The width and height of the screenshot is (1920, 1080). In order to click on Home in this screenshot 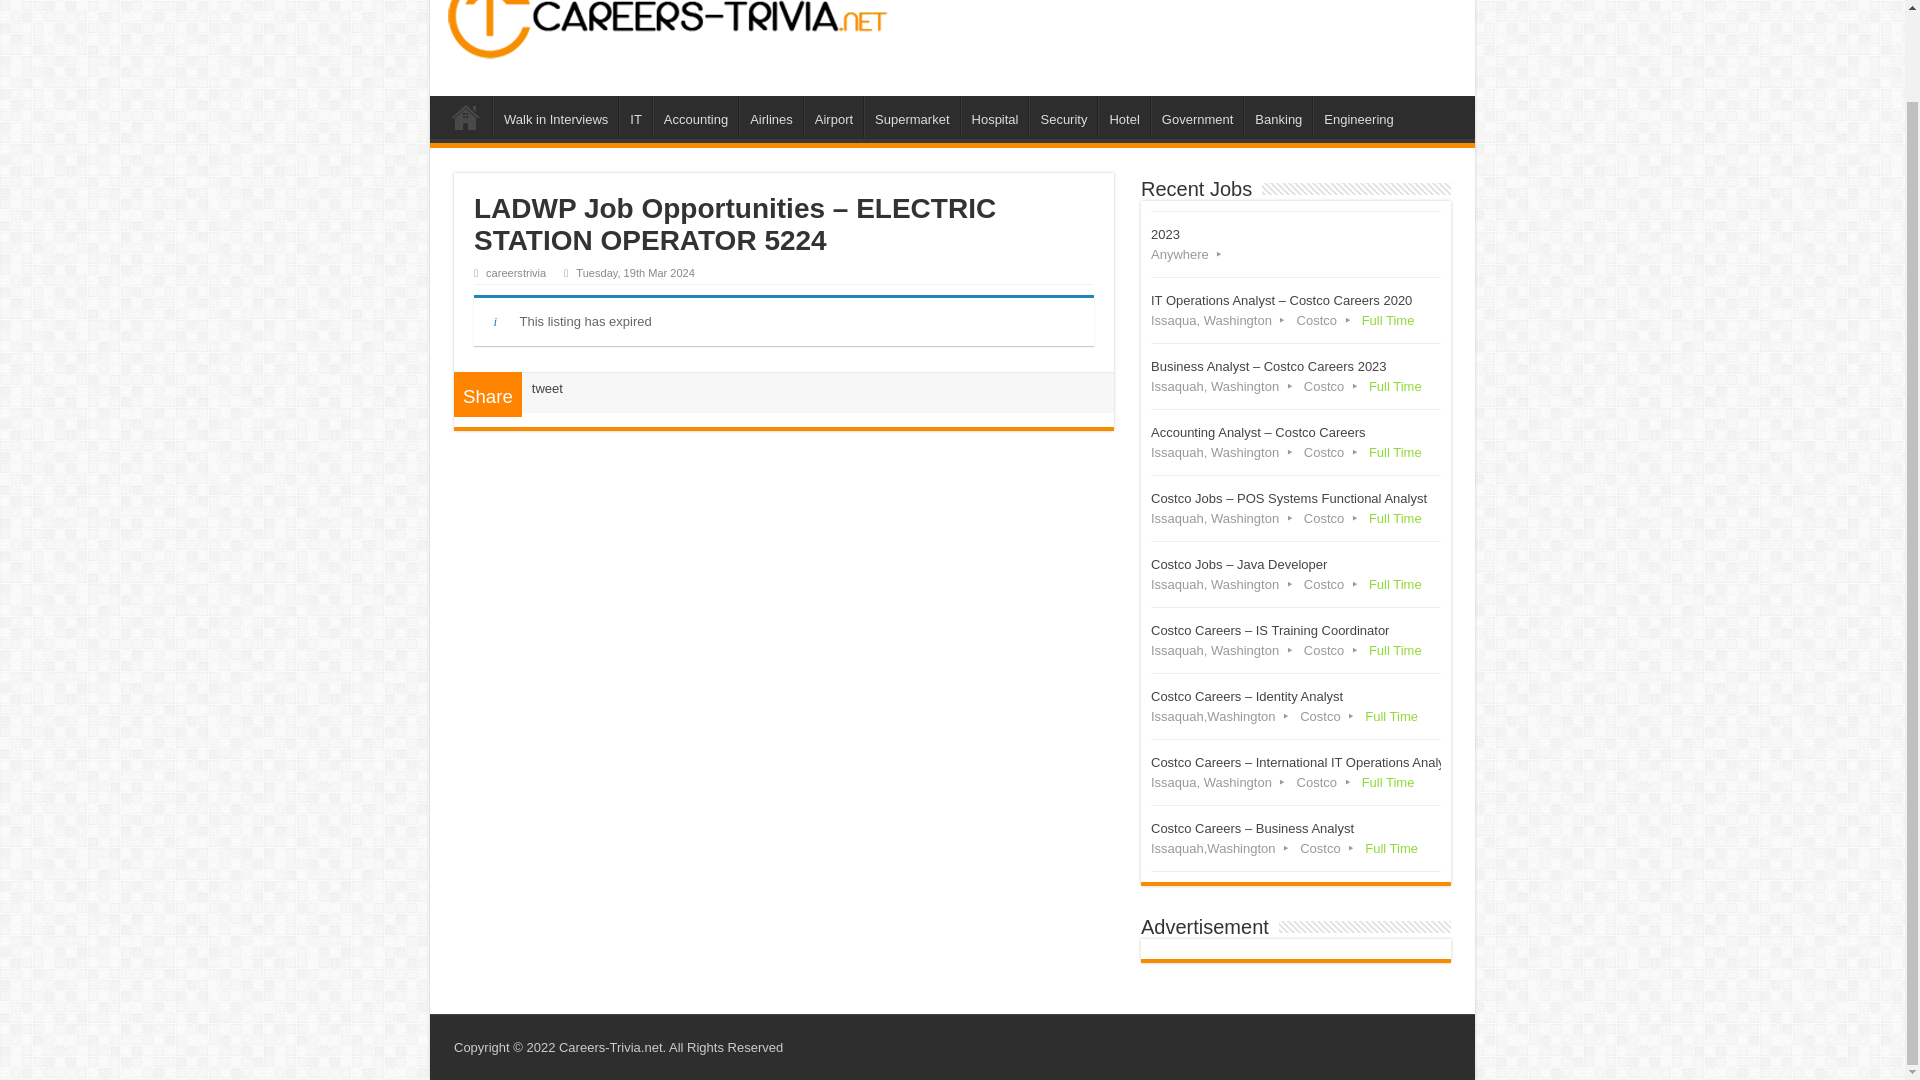, I will do `click(465, 117)`.